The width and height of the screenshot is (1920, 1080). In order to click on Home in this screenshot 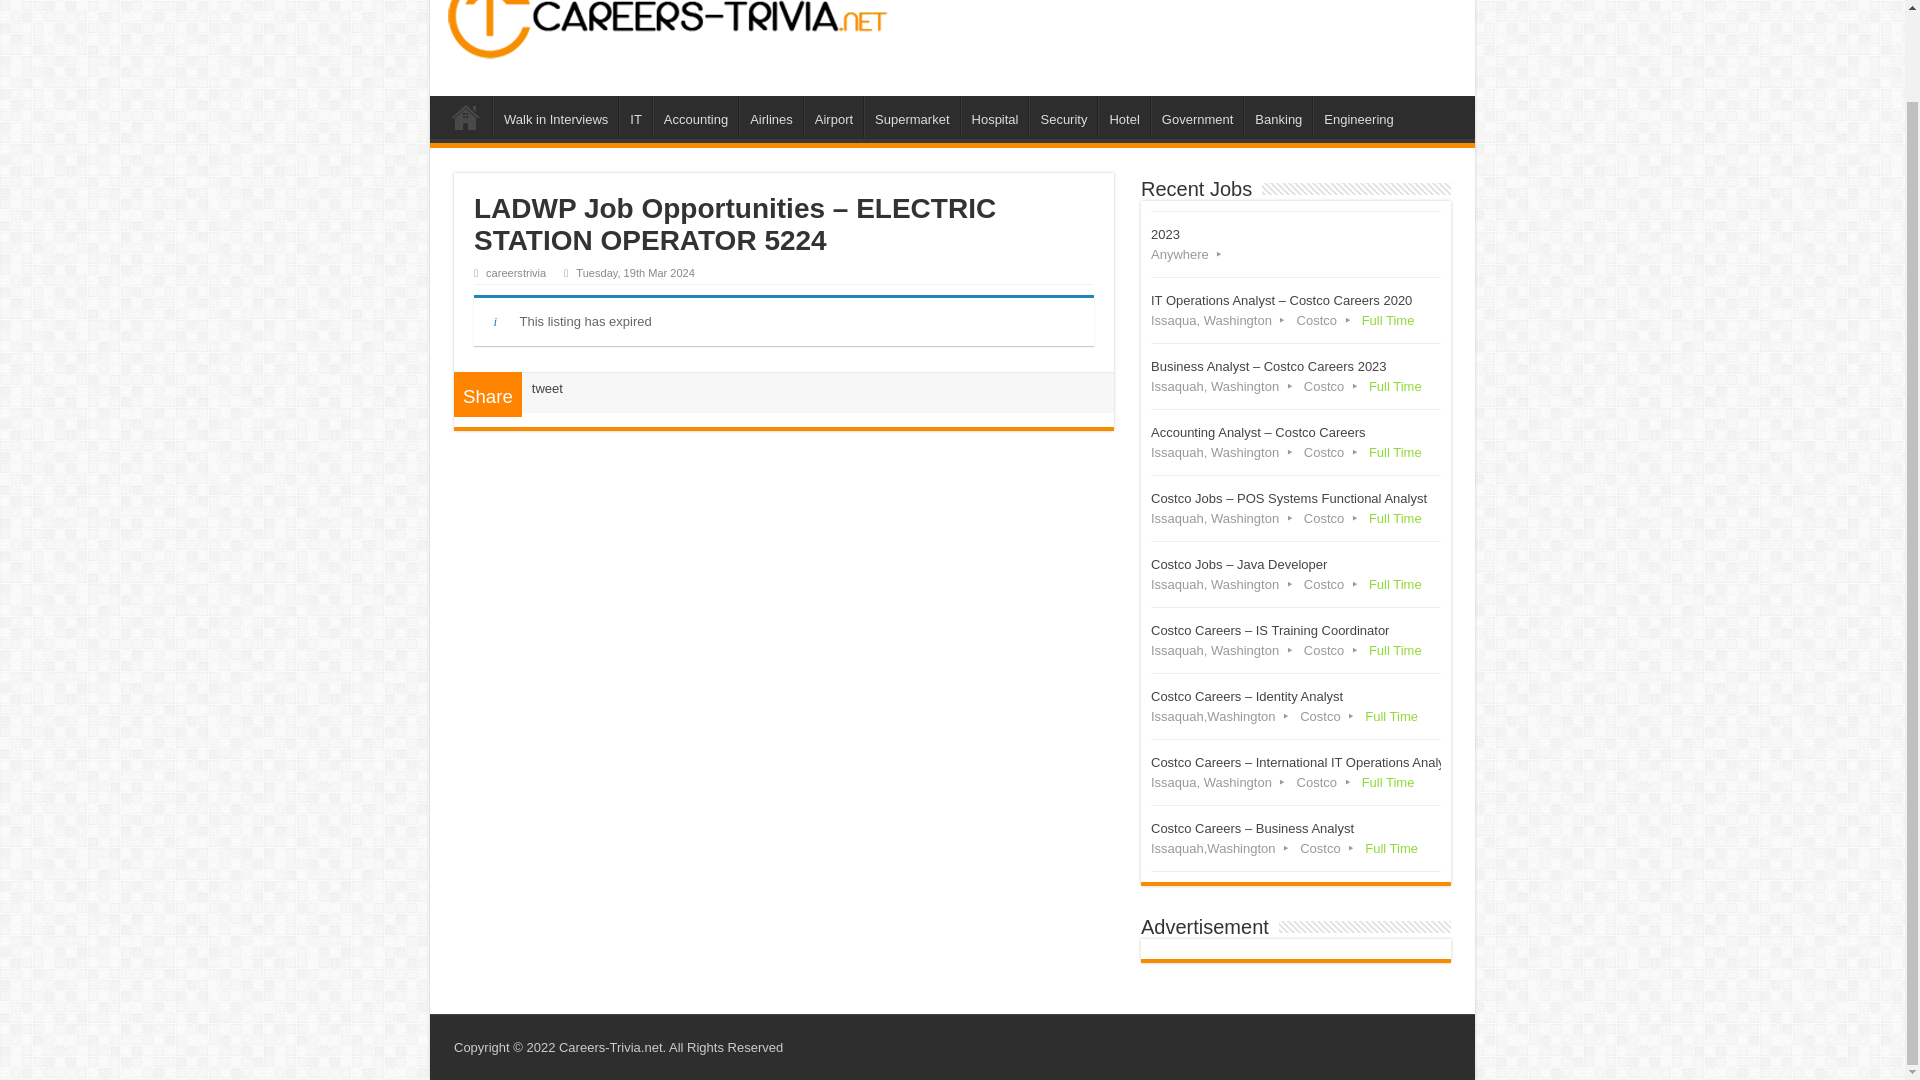, I will do `click(465, 117)`.